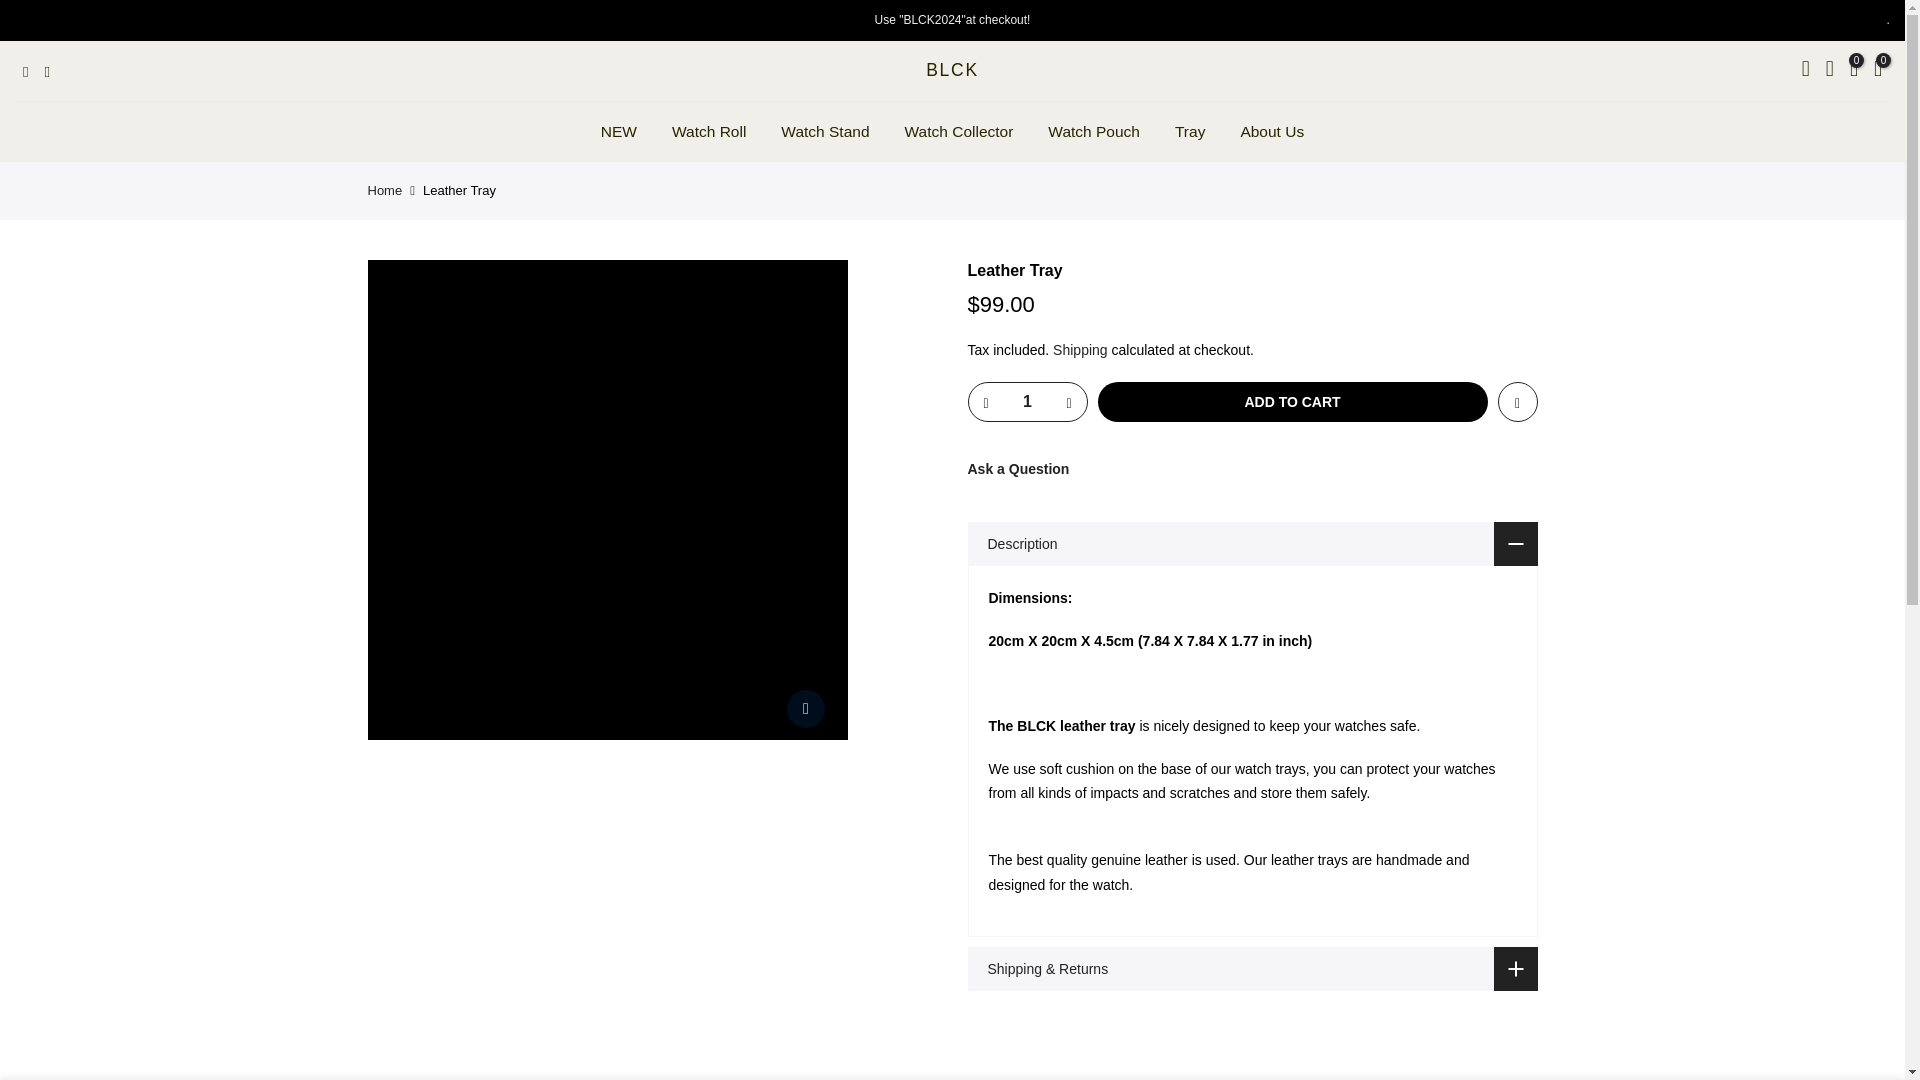  I want to click on Watch Collector, so click(959, 132).